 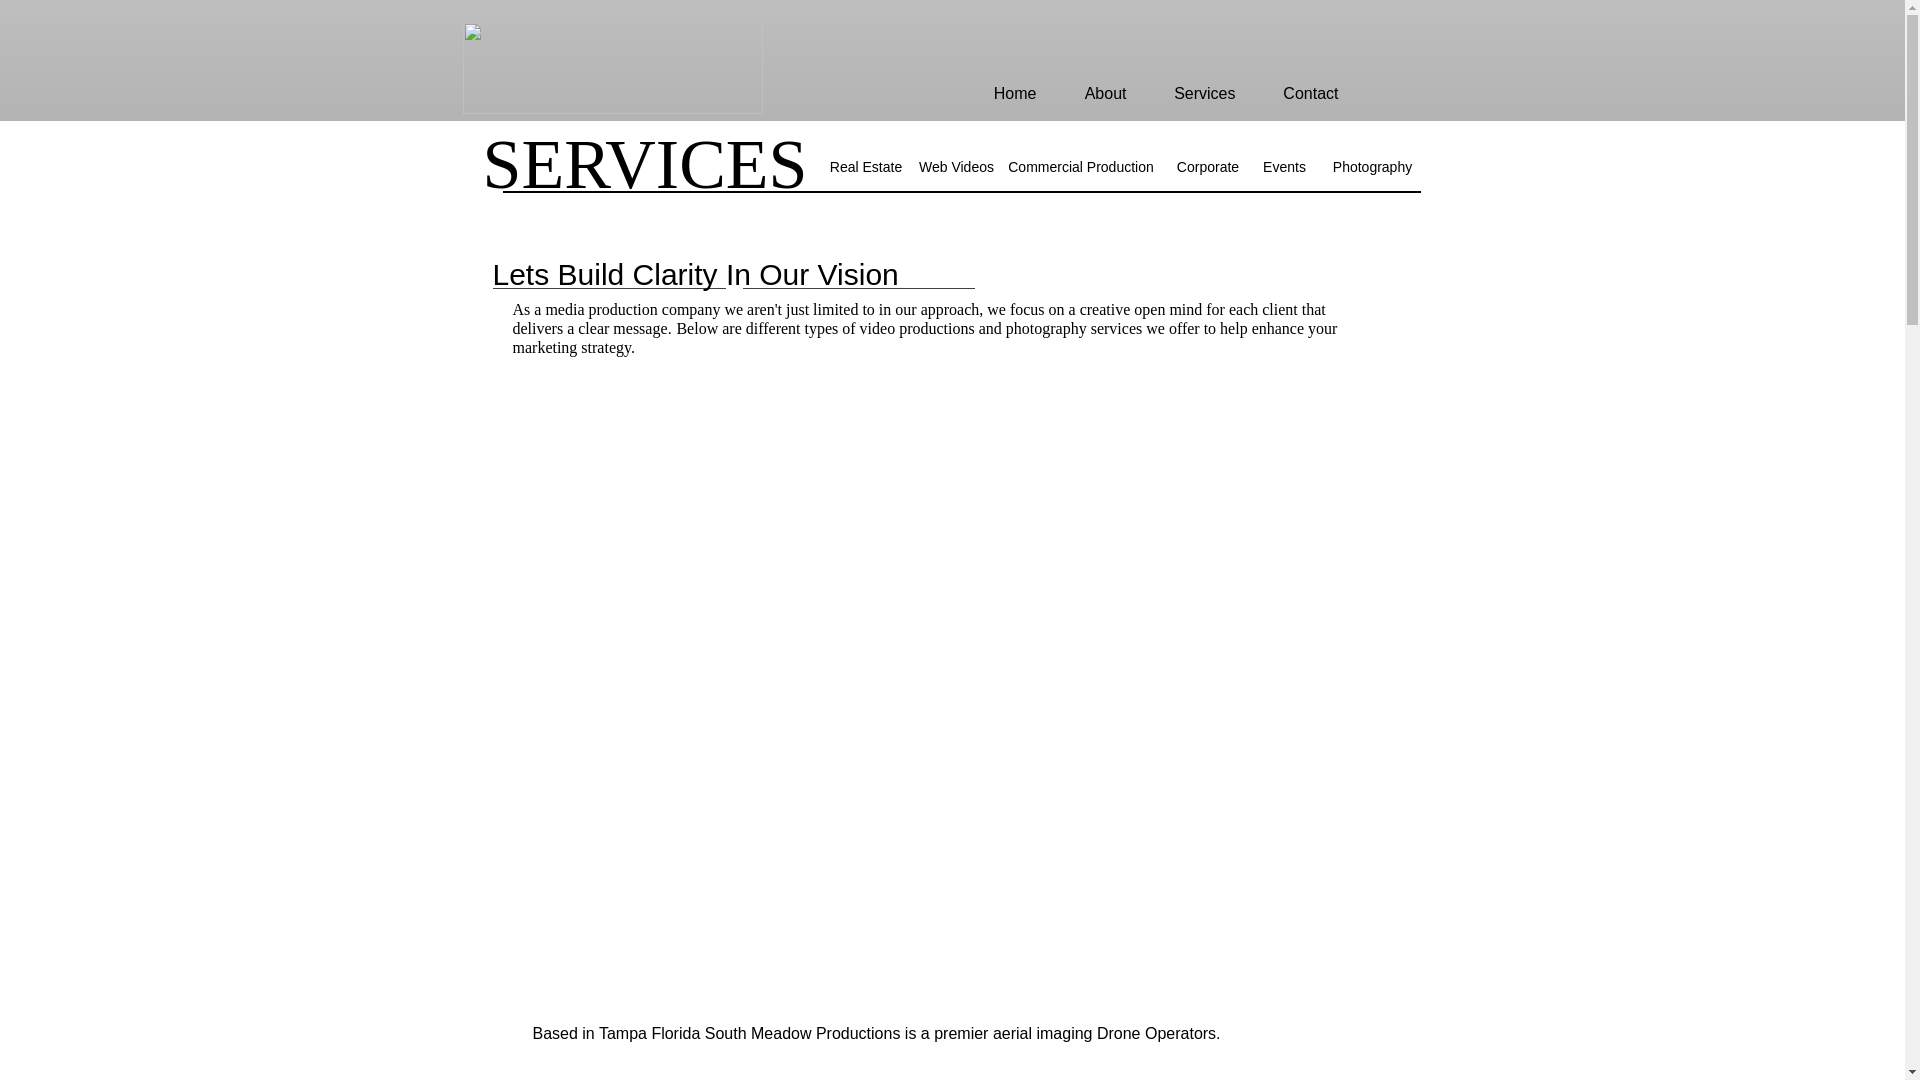 I want to click on Corporate, so click(x=1208, y=168).